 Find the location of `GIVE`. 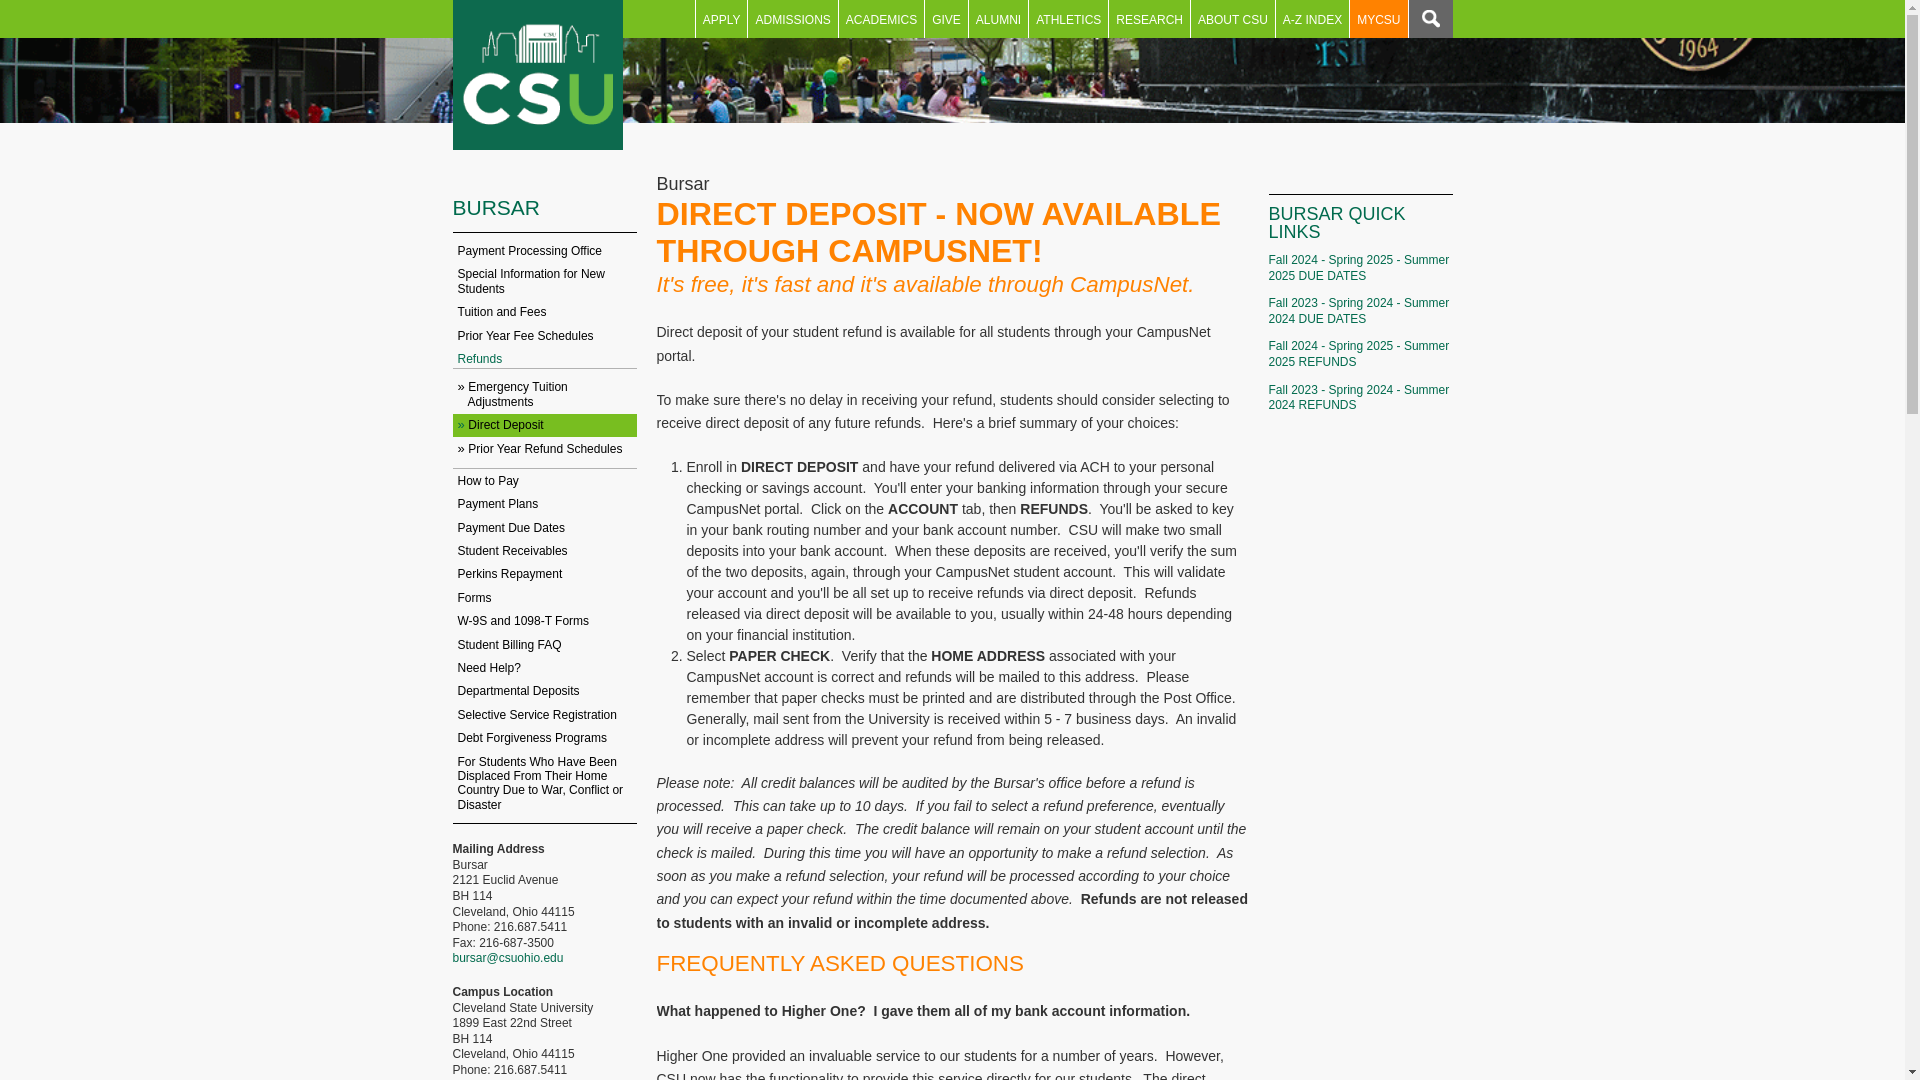

GIVE is located at coordinates (946, 18).